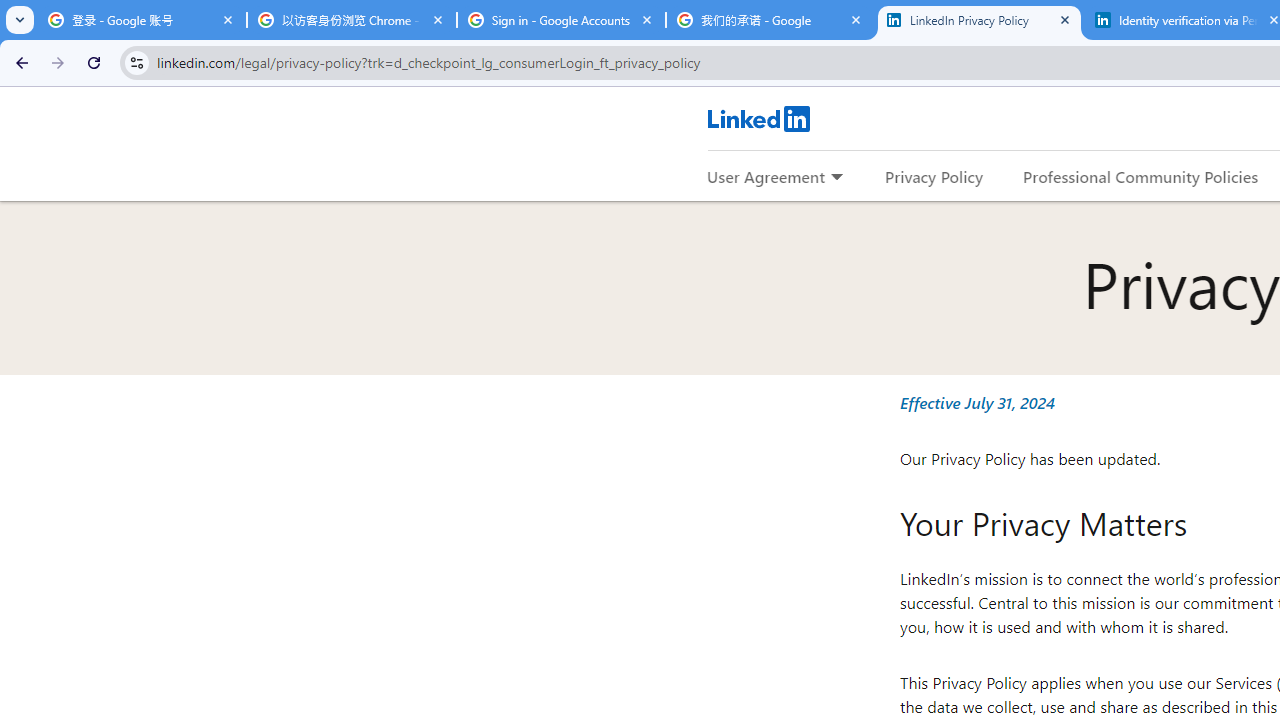  I want to click on LinkedIn Logo, so click(758, 118).